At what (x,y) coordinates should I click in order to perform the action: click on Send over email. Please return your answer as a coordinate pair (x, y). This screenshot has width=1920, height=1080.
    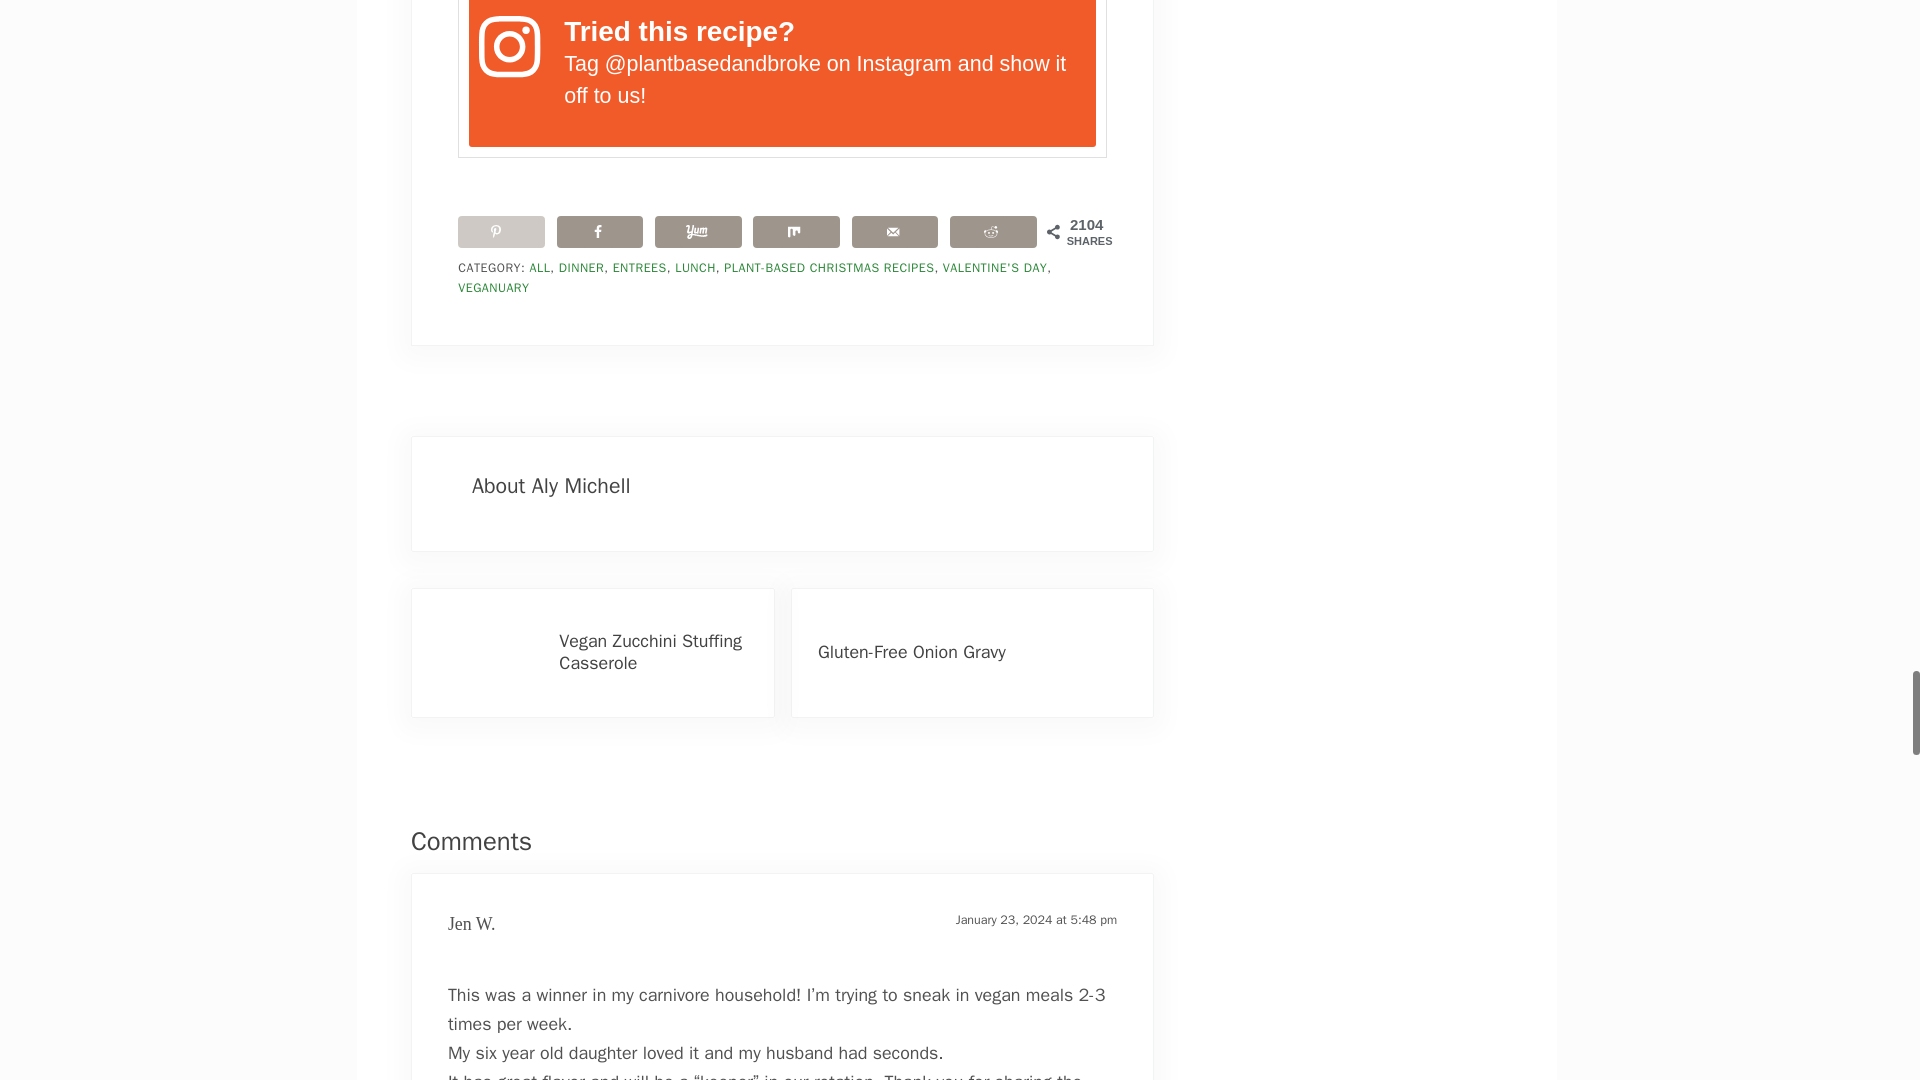
    Looking at the image, I should click on (895, 232).